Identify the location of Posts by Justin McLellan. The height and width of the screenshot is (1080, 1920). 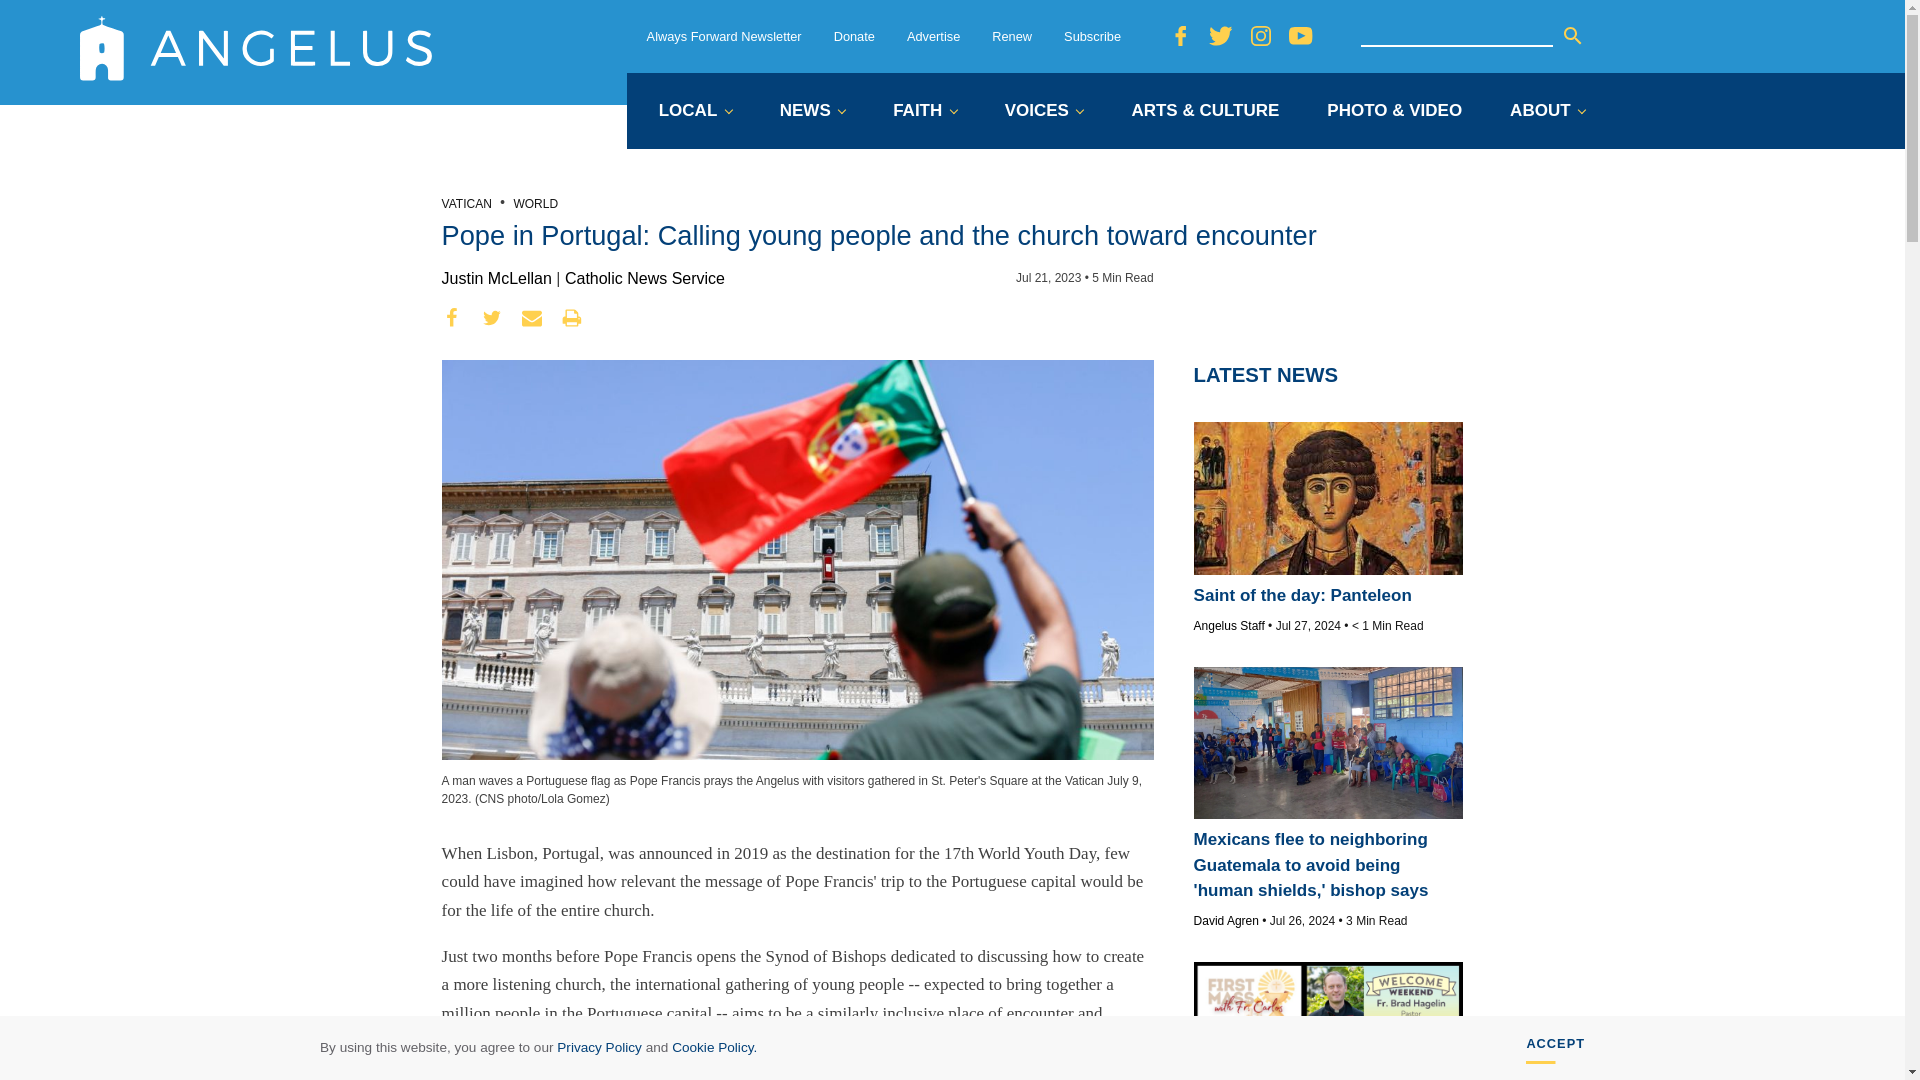
(496, 278).